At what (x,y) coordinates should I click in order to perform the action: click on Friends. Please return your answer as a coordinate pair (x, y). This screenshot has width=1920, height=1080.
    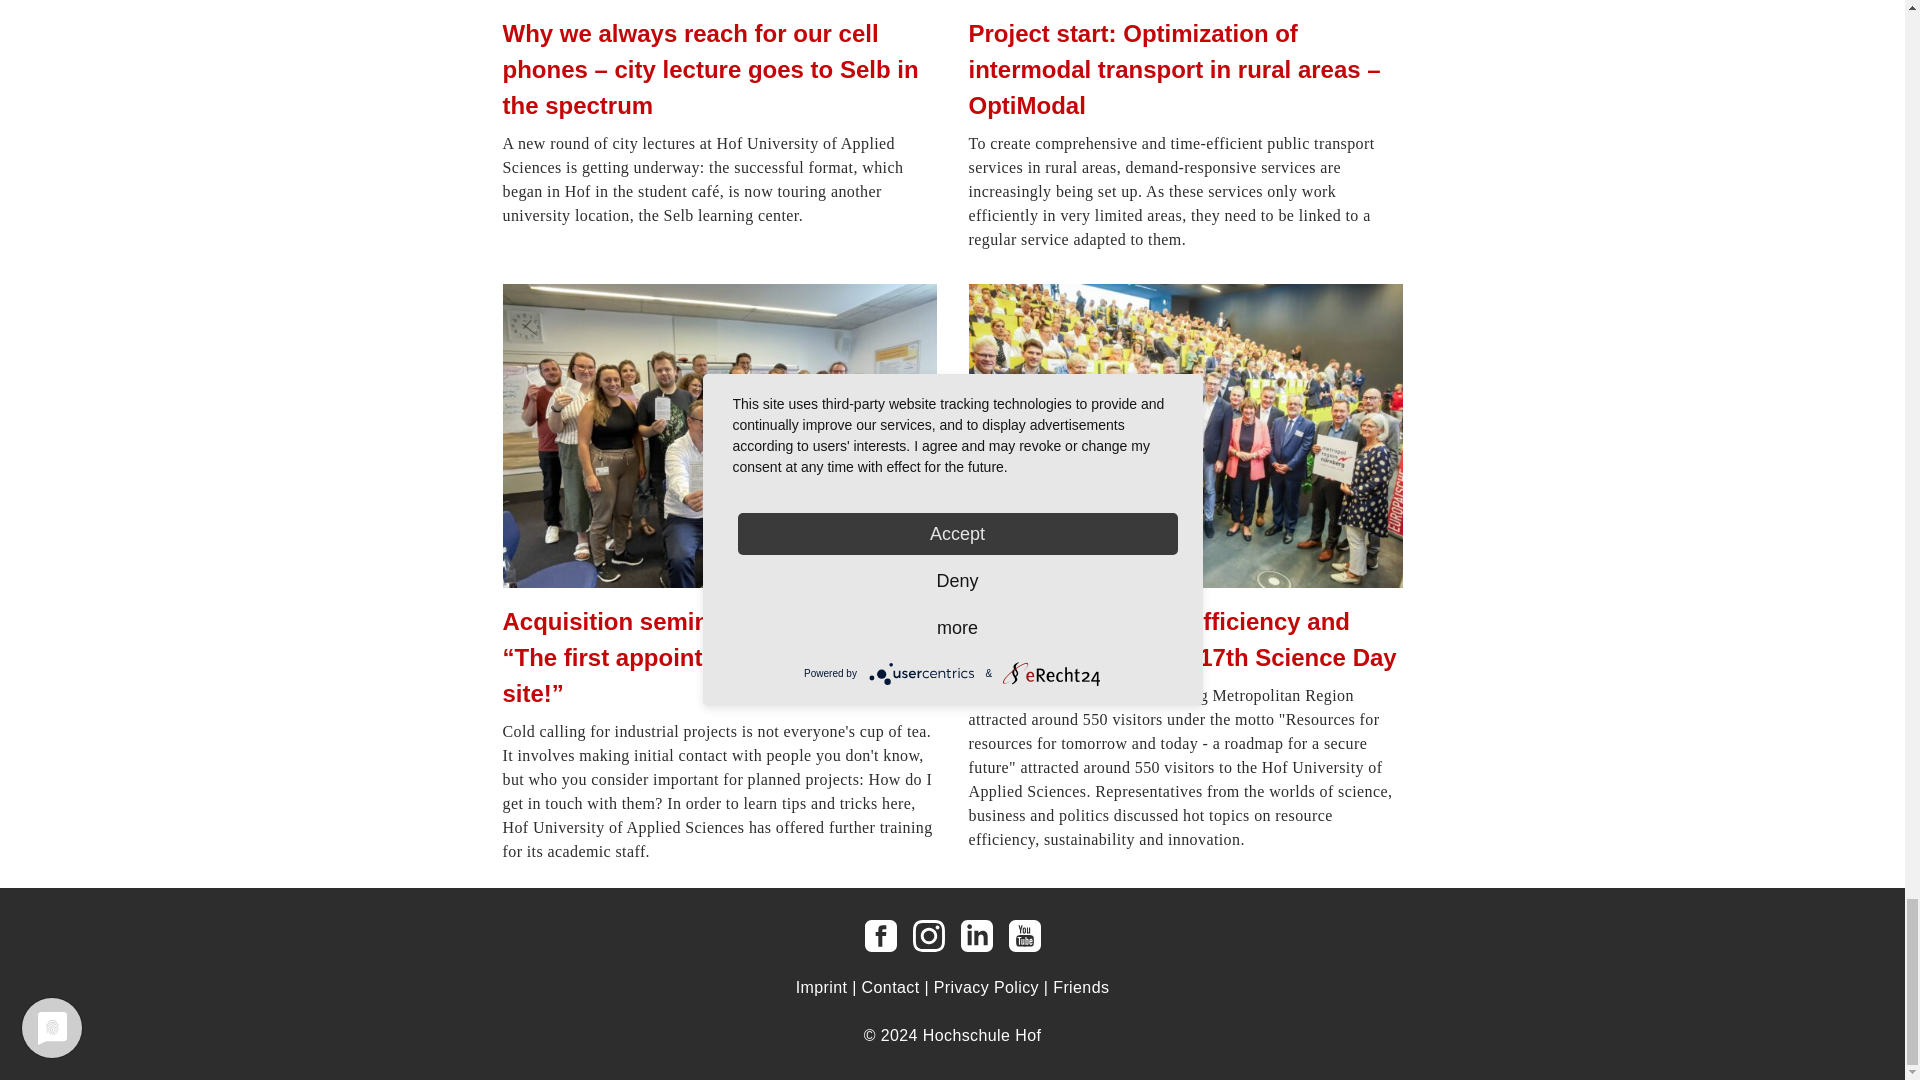
    Looking at the image, I should click on (1080, 986).